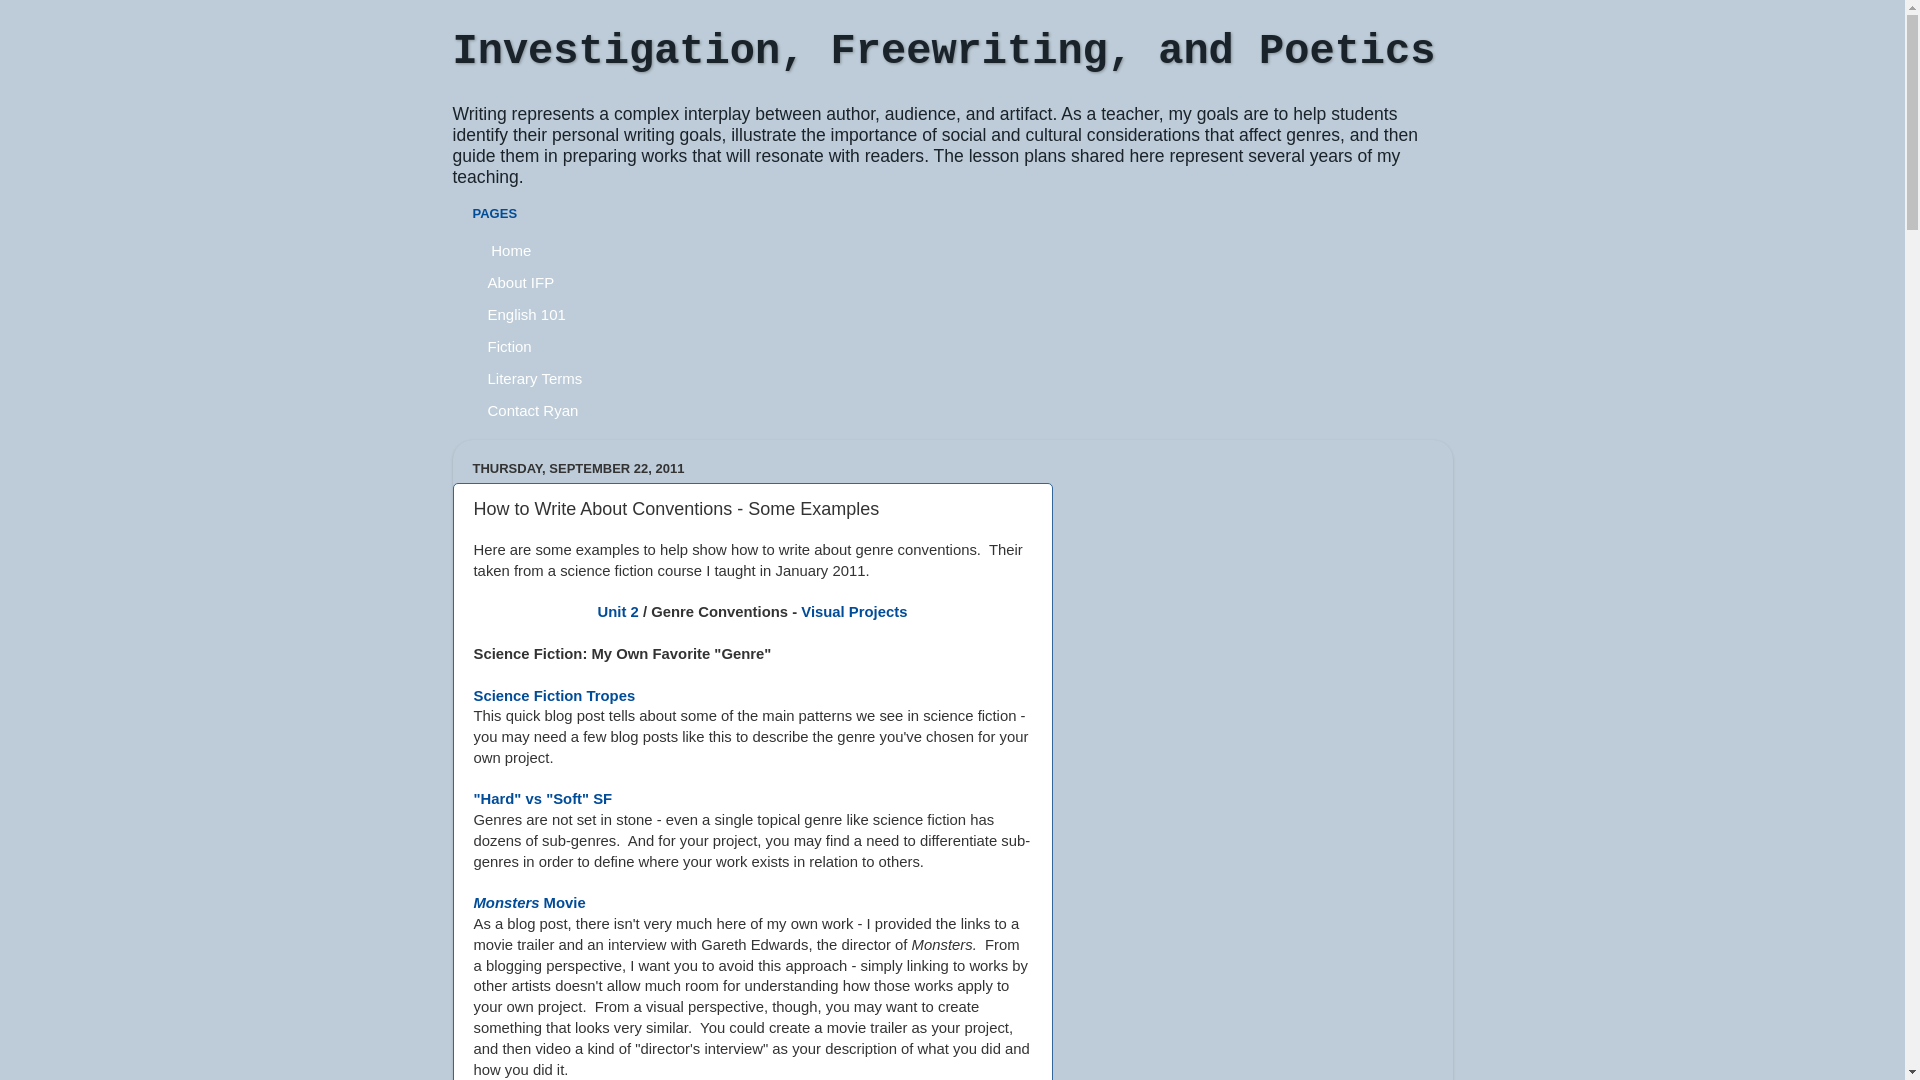 The height and width of the screenshot is (1080, 1920). What do you see at coordinates (530, 903) in the screenshot?
I see `Monsters Movie` at bounding box center [530, 903].